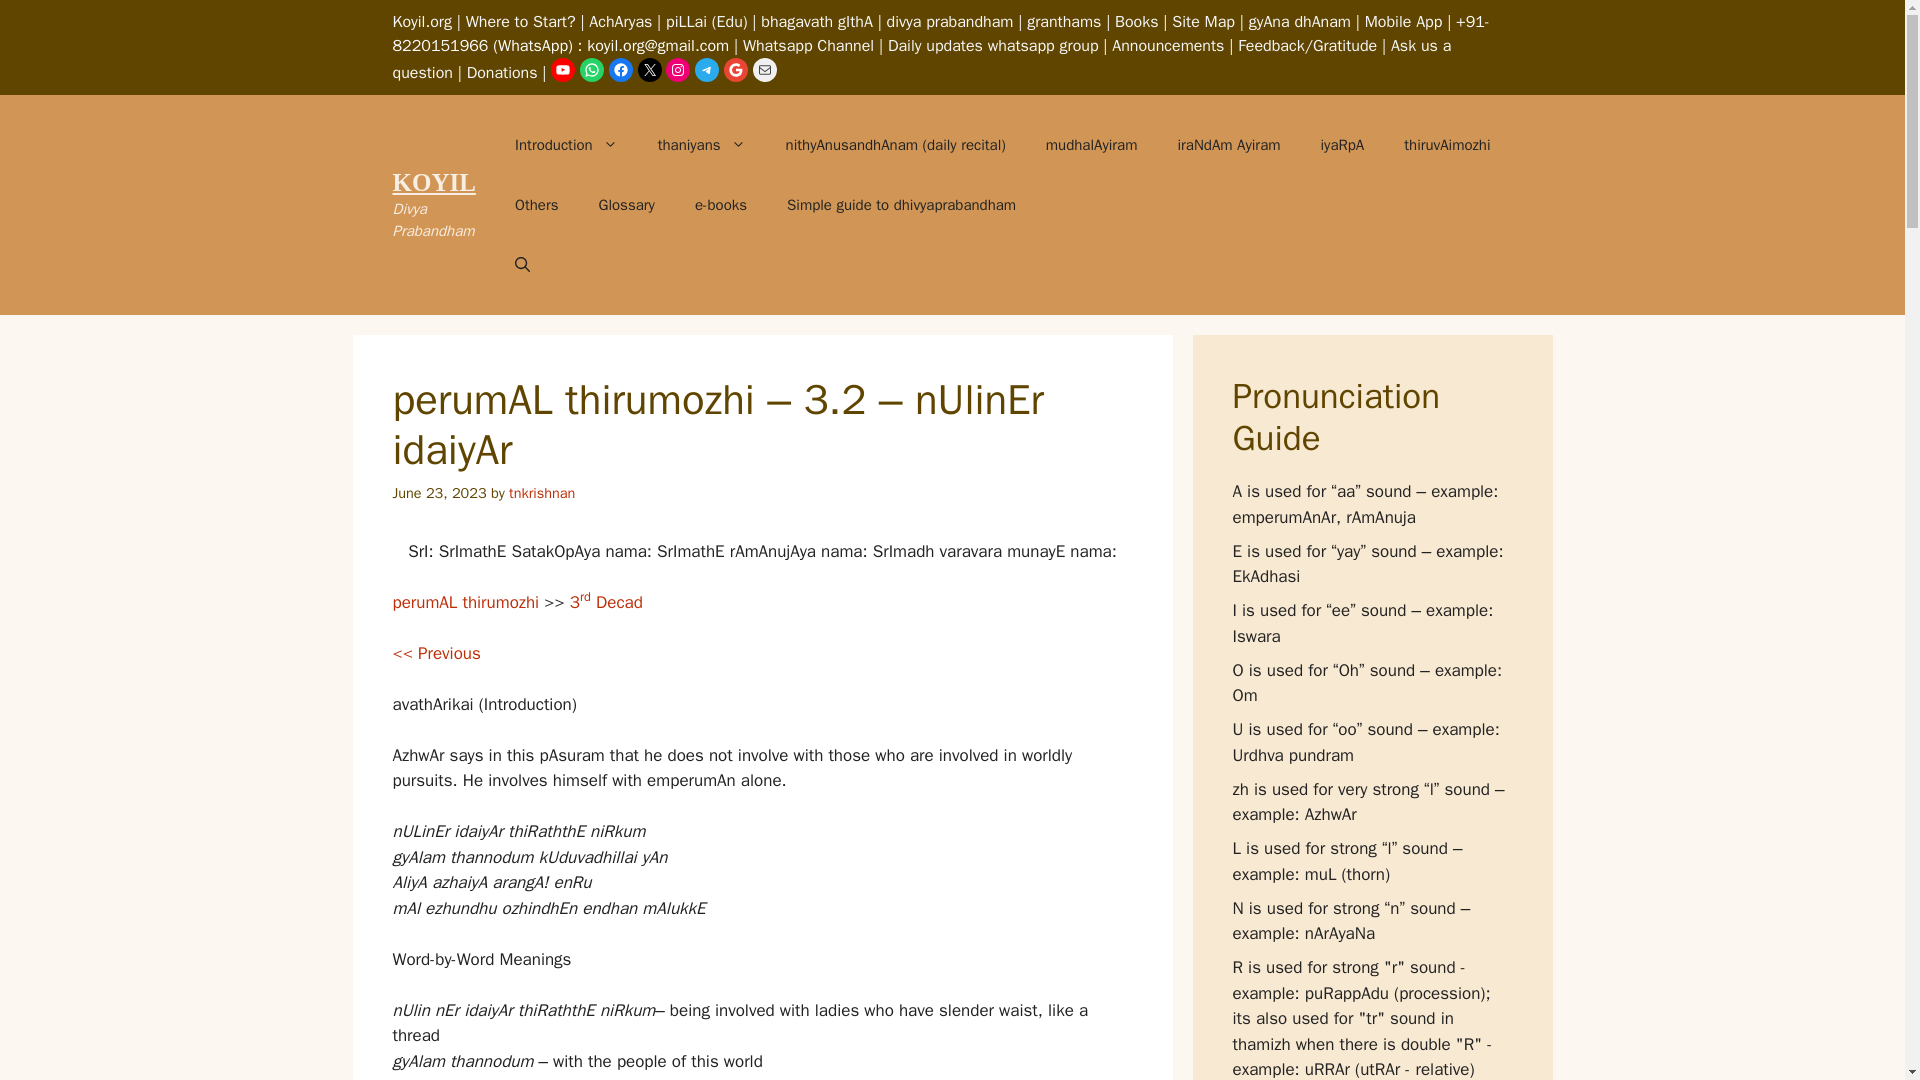 The image size is (1920, 1080). I want to click on Ask us a question, so click(921, 59).